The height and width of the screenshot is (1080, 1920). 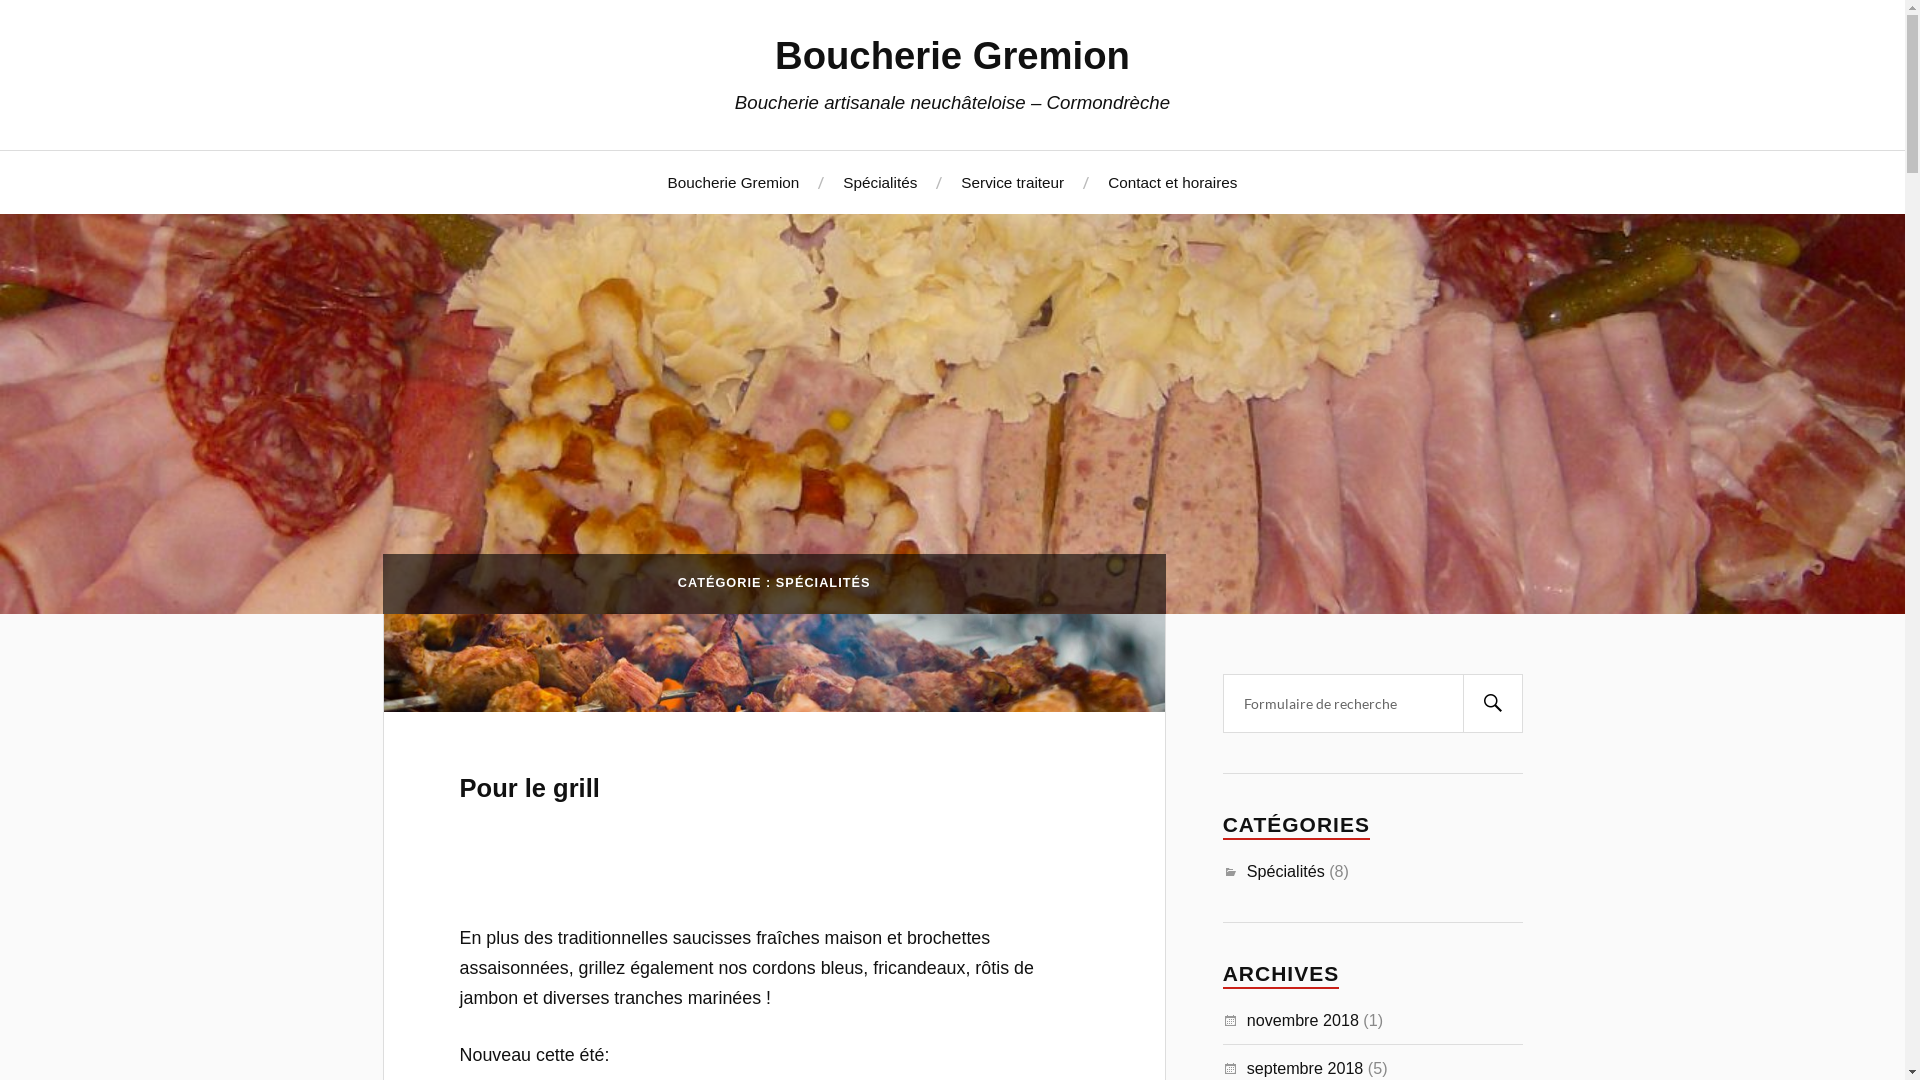 I want to click on Boucherie Gremion, so click(x=734, y=182).